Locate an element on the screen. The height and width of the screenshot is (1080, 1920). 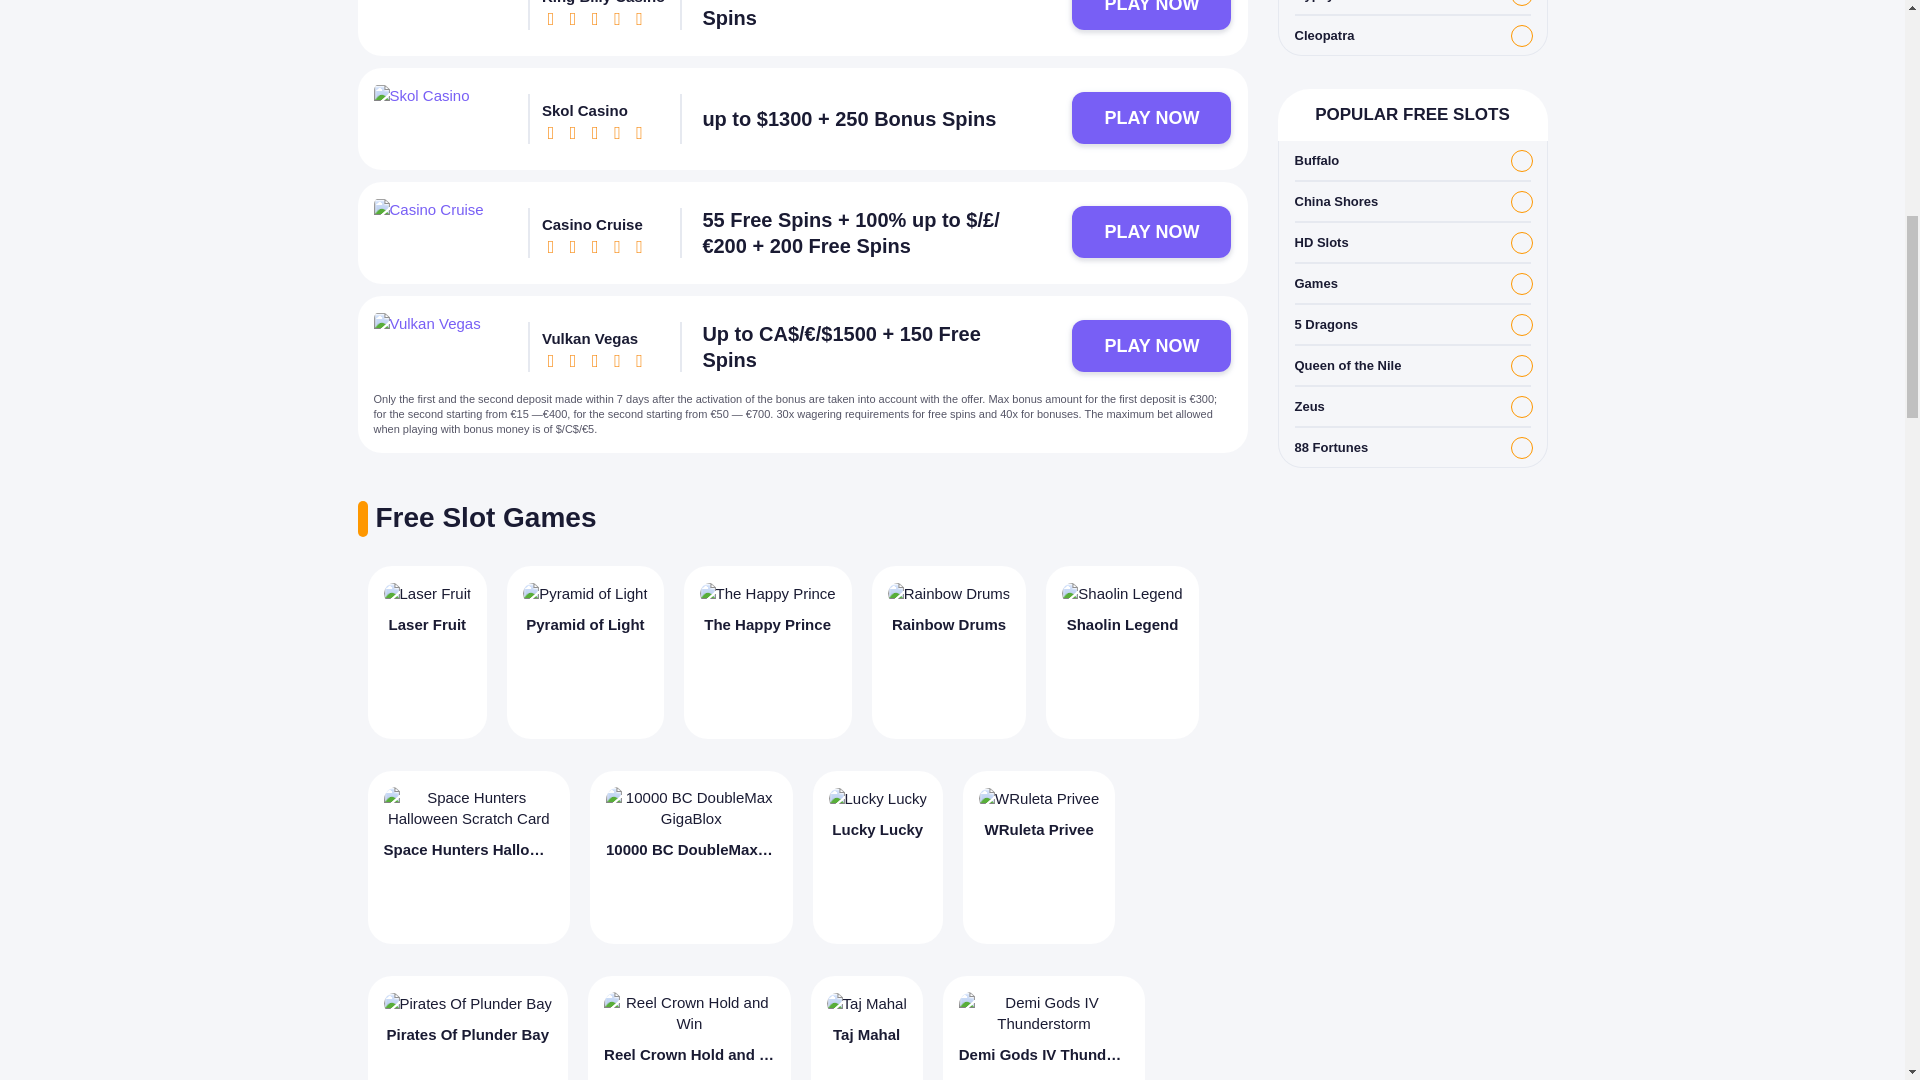
Shaolin-Legend is located at coordinates (1122, 593).